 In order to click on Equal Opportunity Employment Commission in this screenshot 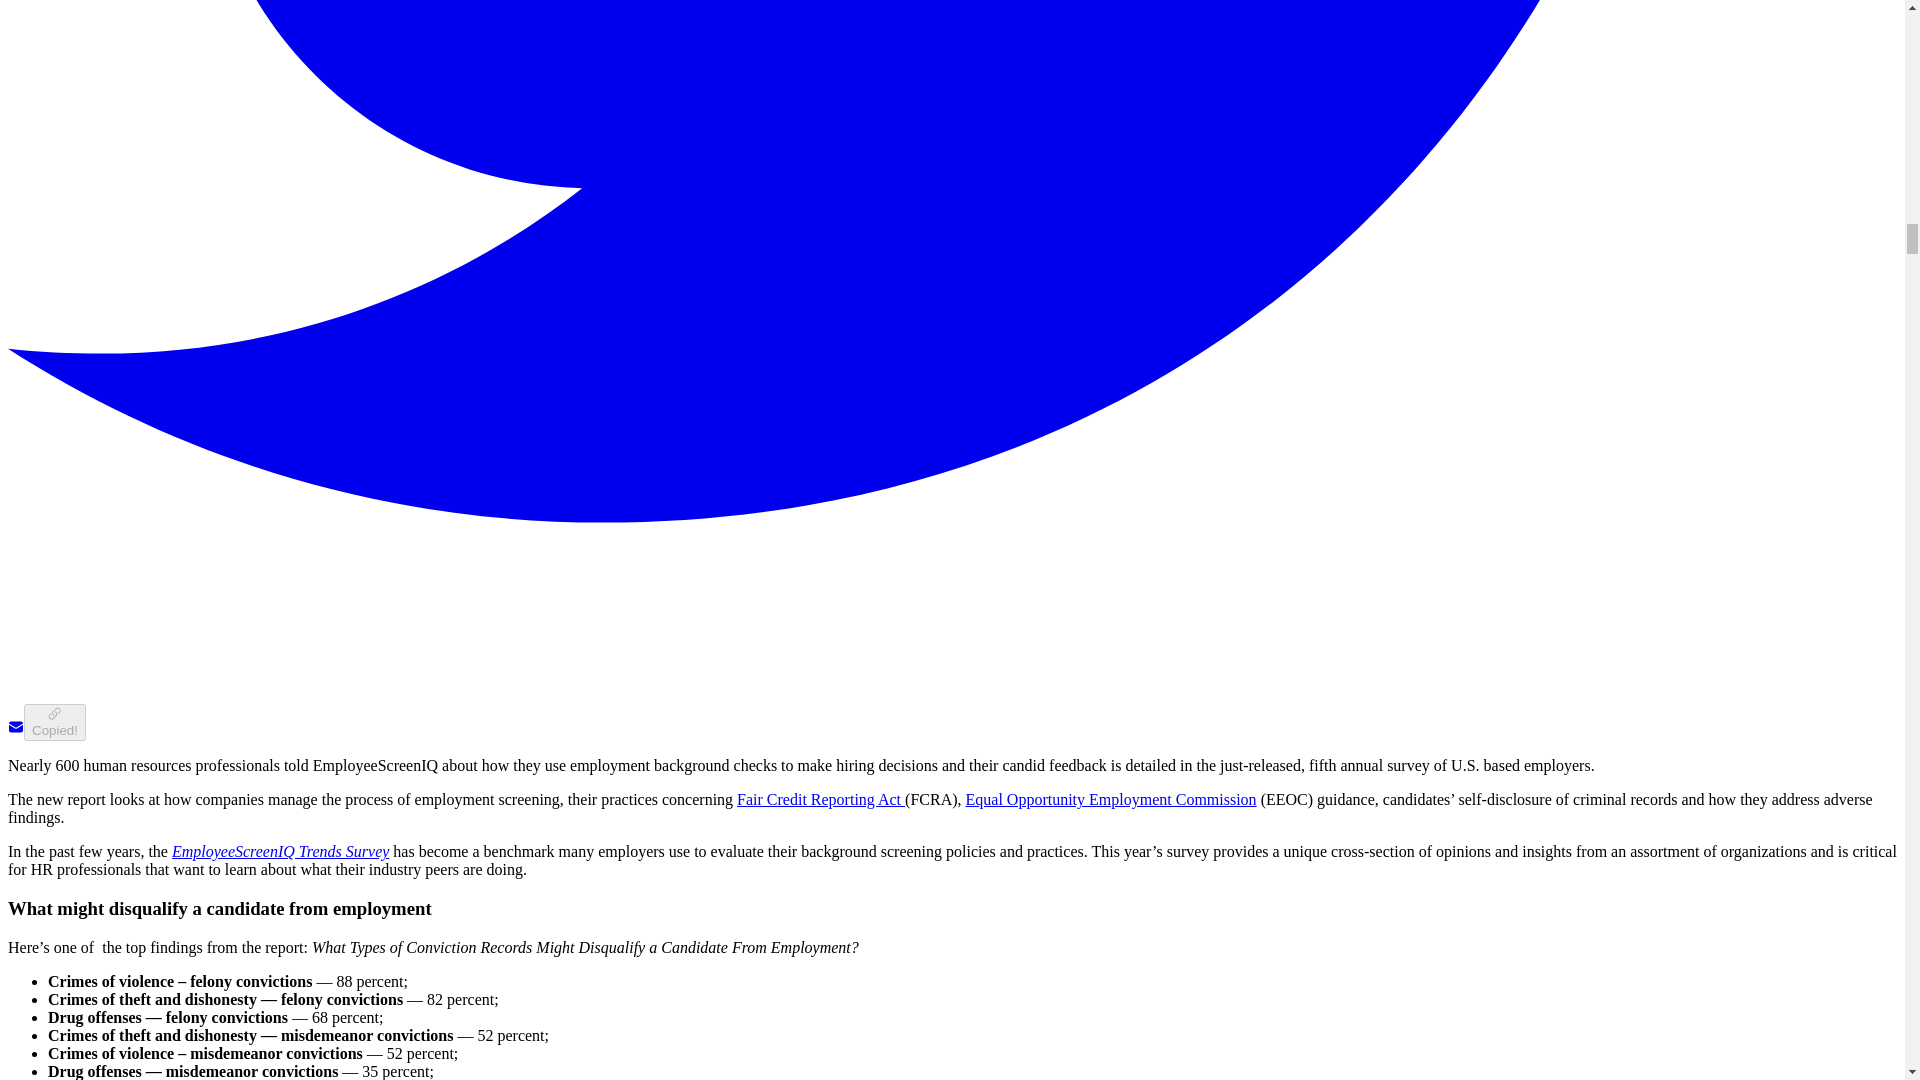, I will do `click(1111, 798)`.